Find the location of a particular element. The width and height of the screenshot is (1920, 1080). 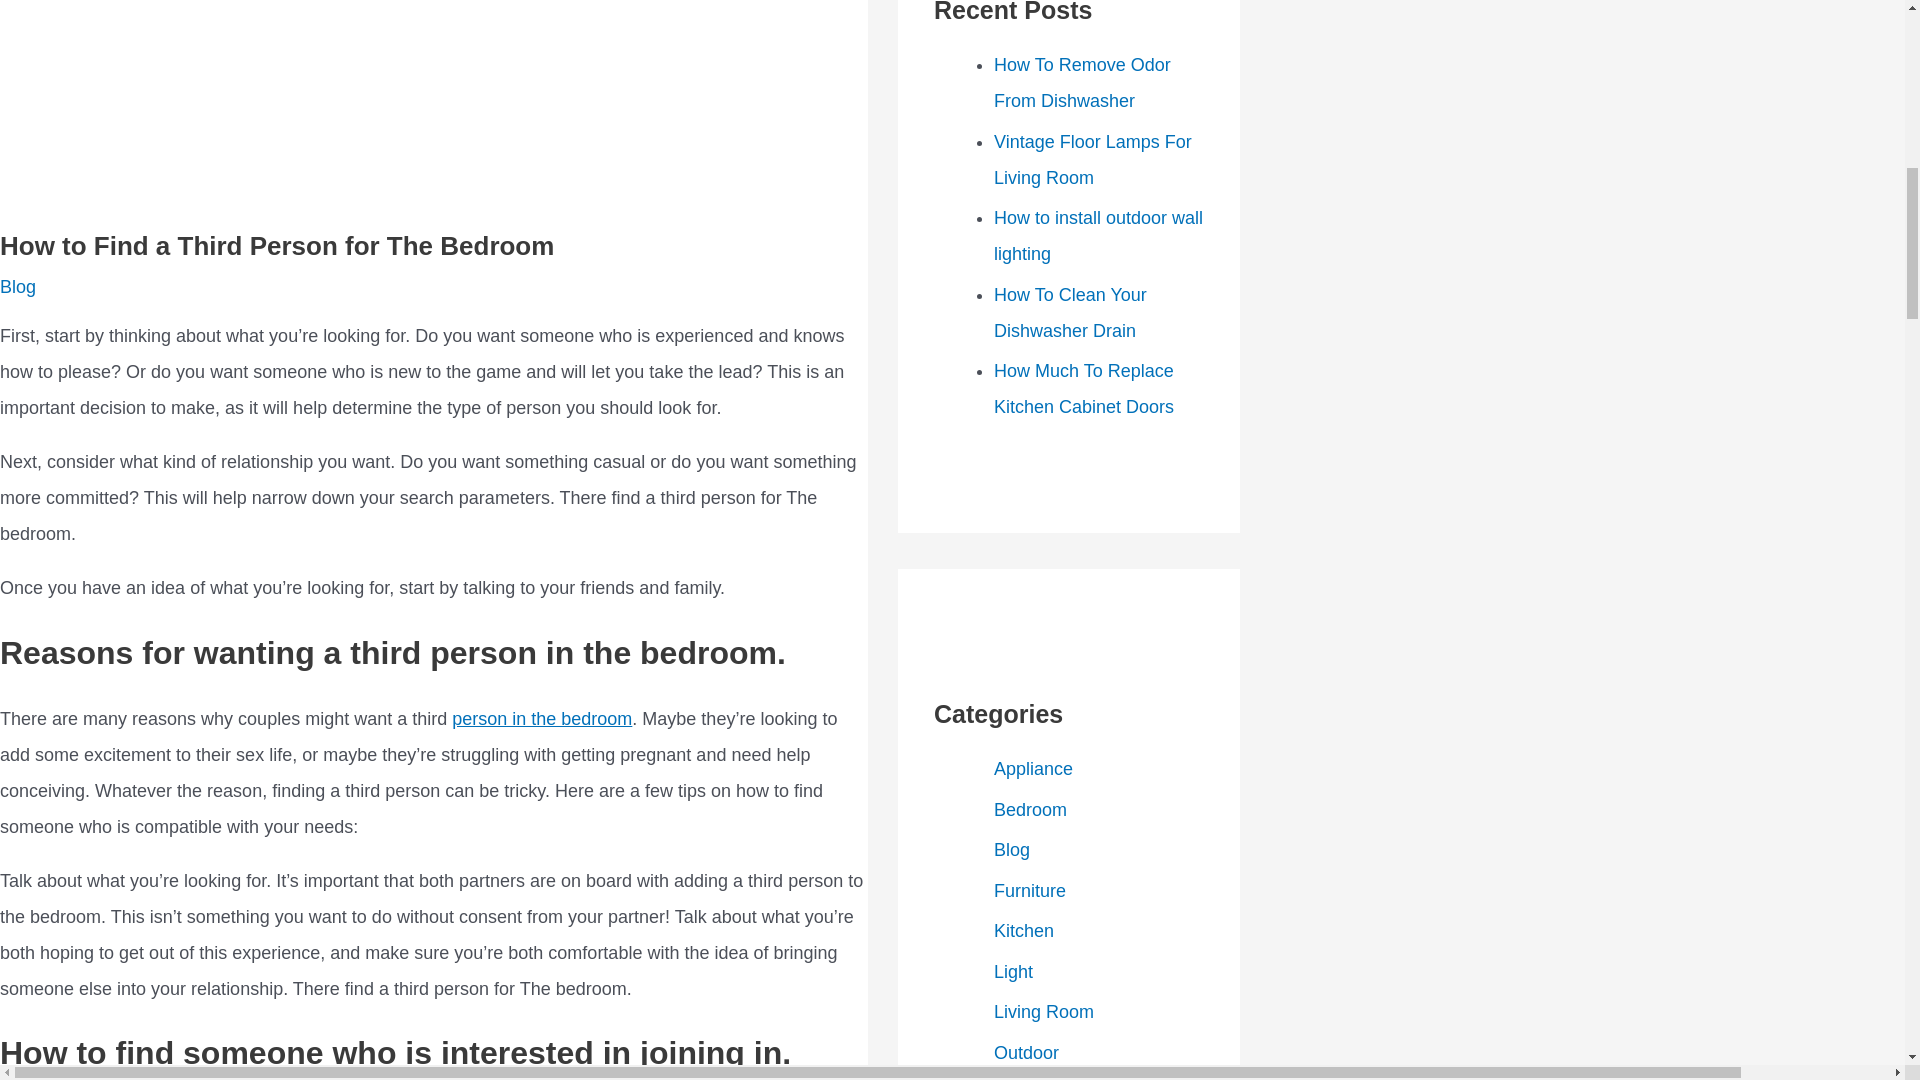

Kitchen is located at coordinates (1024, 930).